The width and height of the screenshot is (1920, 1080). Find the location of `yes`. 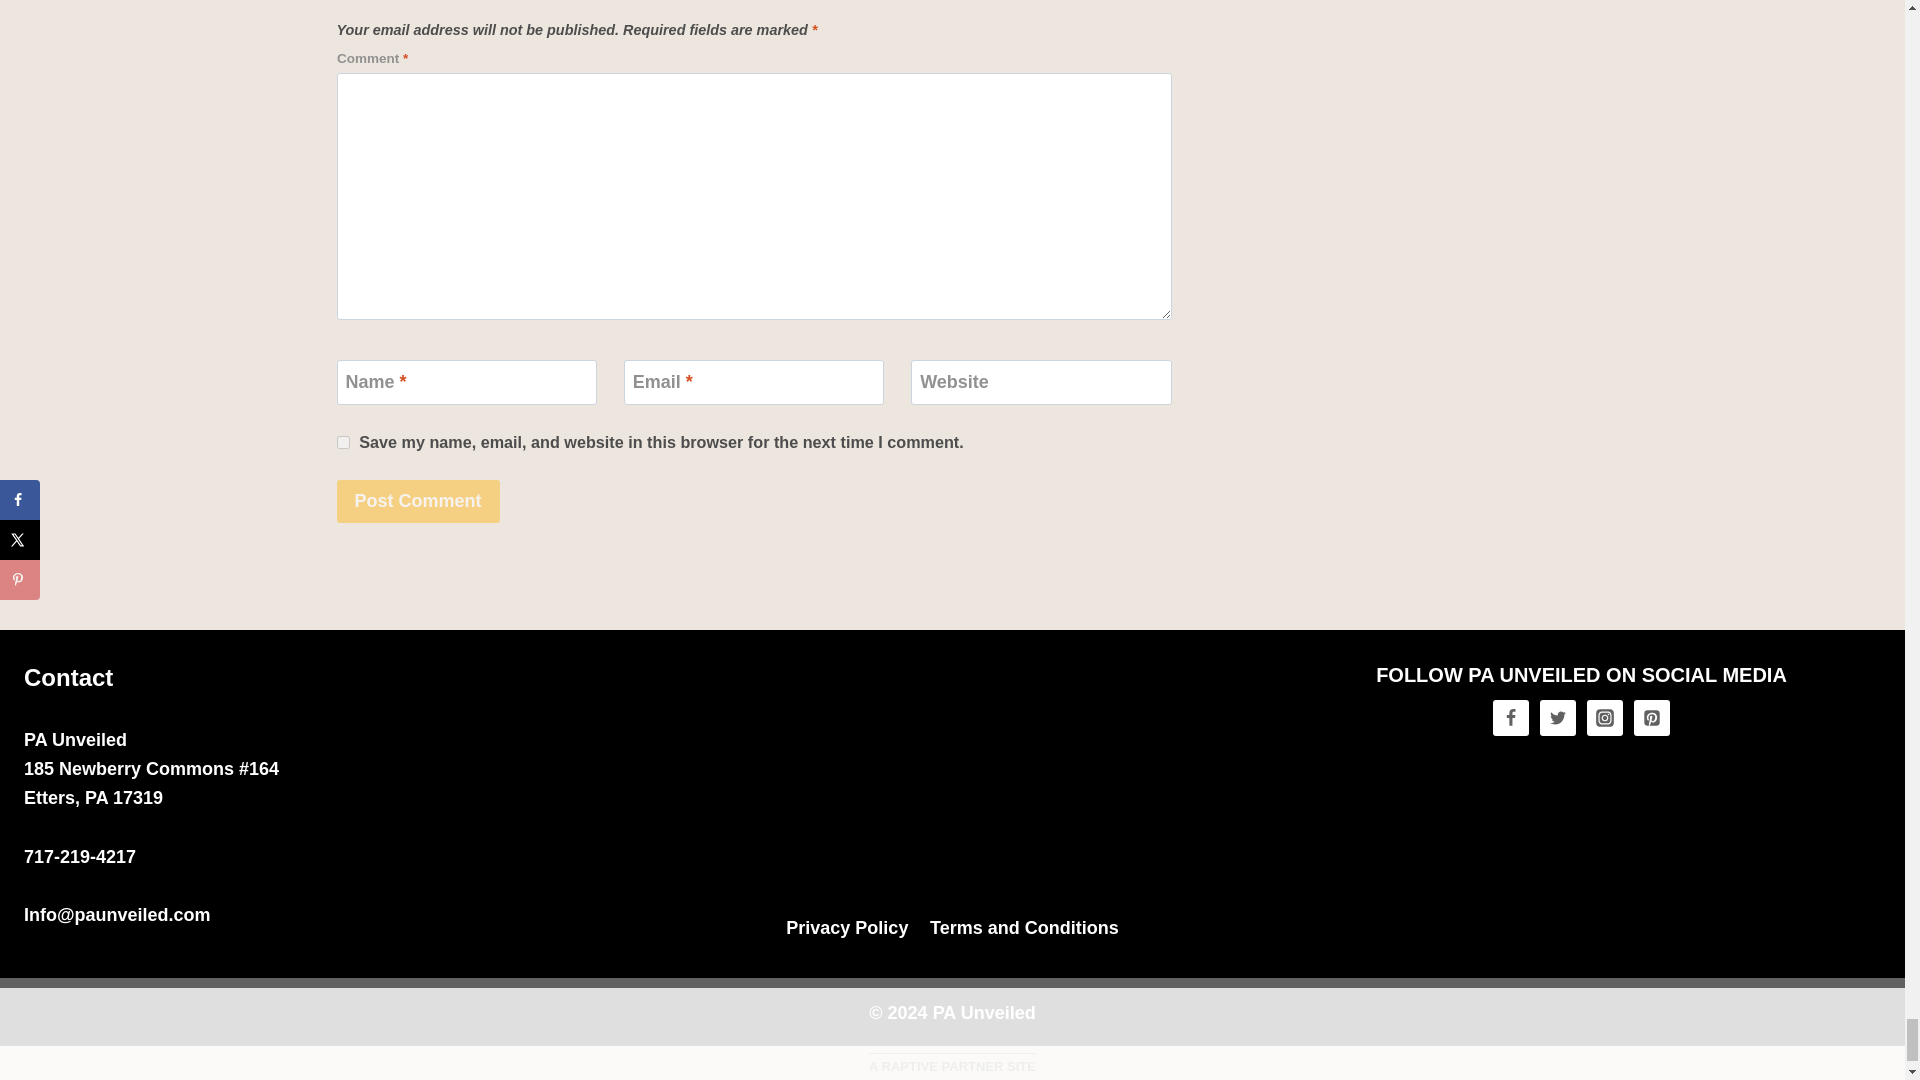

yes is located at coordinates (342, 442).